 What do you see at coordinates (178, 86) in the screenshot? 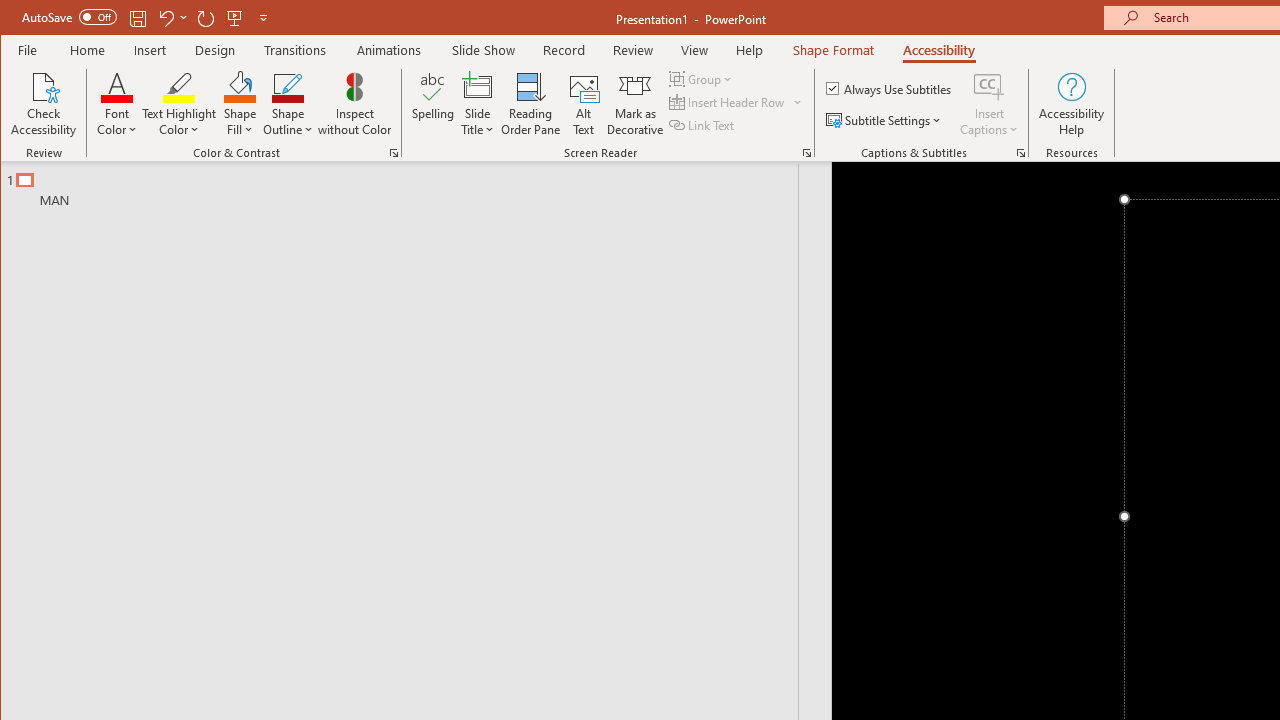
I see `Text Highlight Color No Color` at bounding box center [178, 86].